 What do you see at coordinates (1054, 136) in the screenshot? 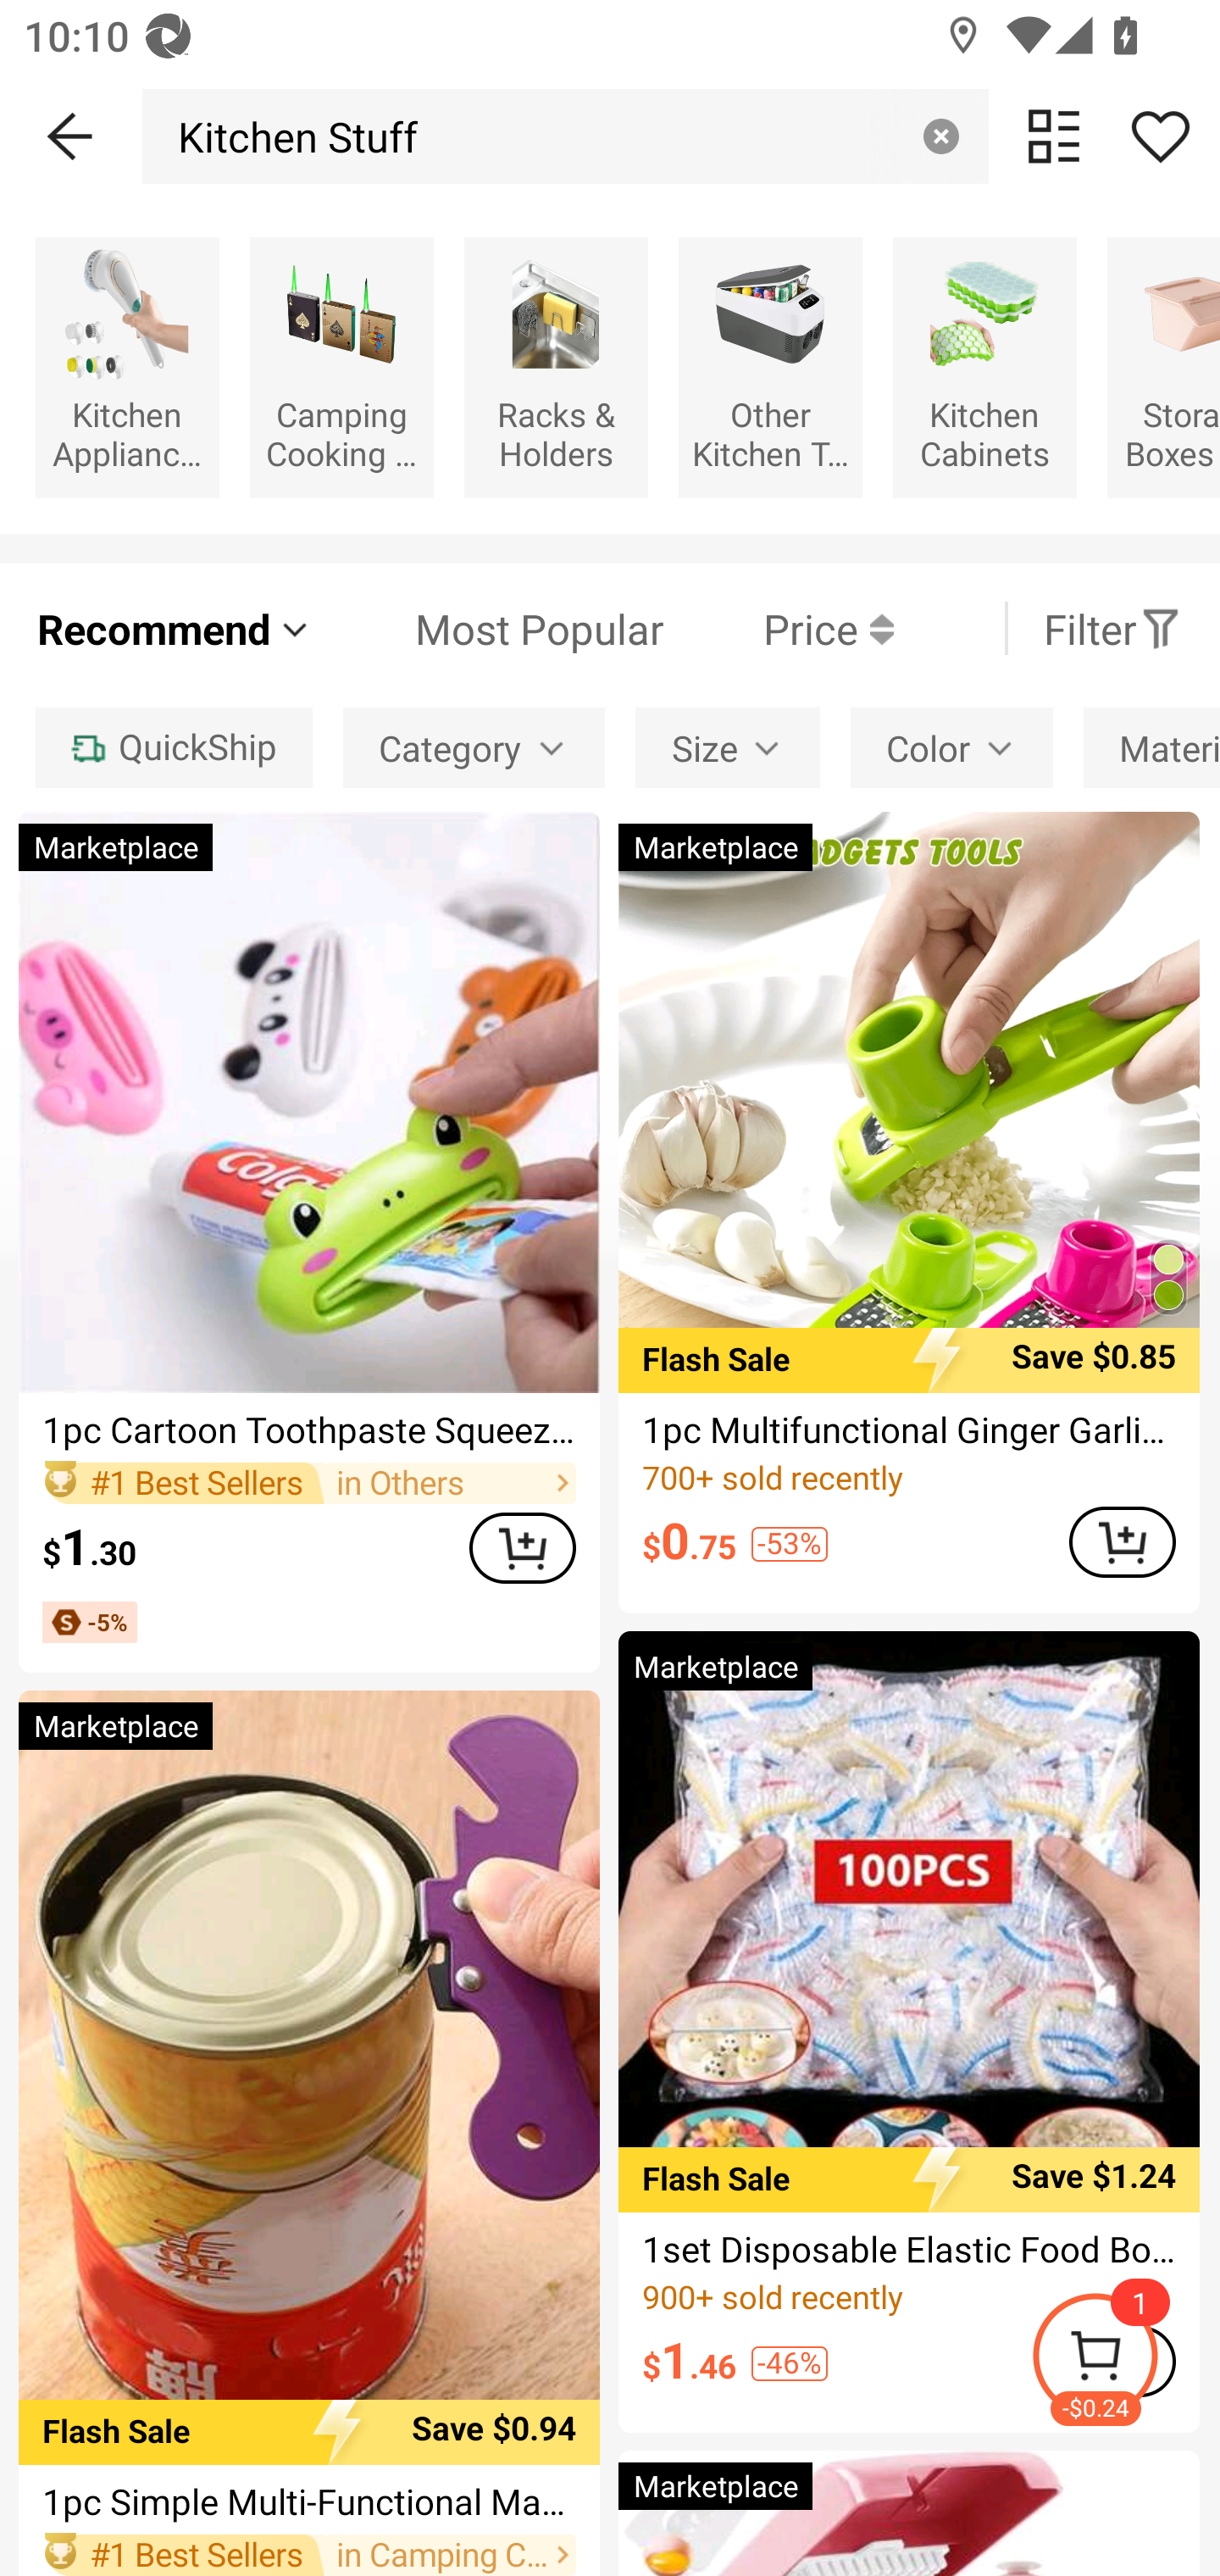
I see `change view` at bounding box center [1054, 136].